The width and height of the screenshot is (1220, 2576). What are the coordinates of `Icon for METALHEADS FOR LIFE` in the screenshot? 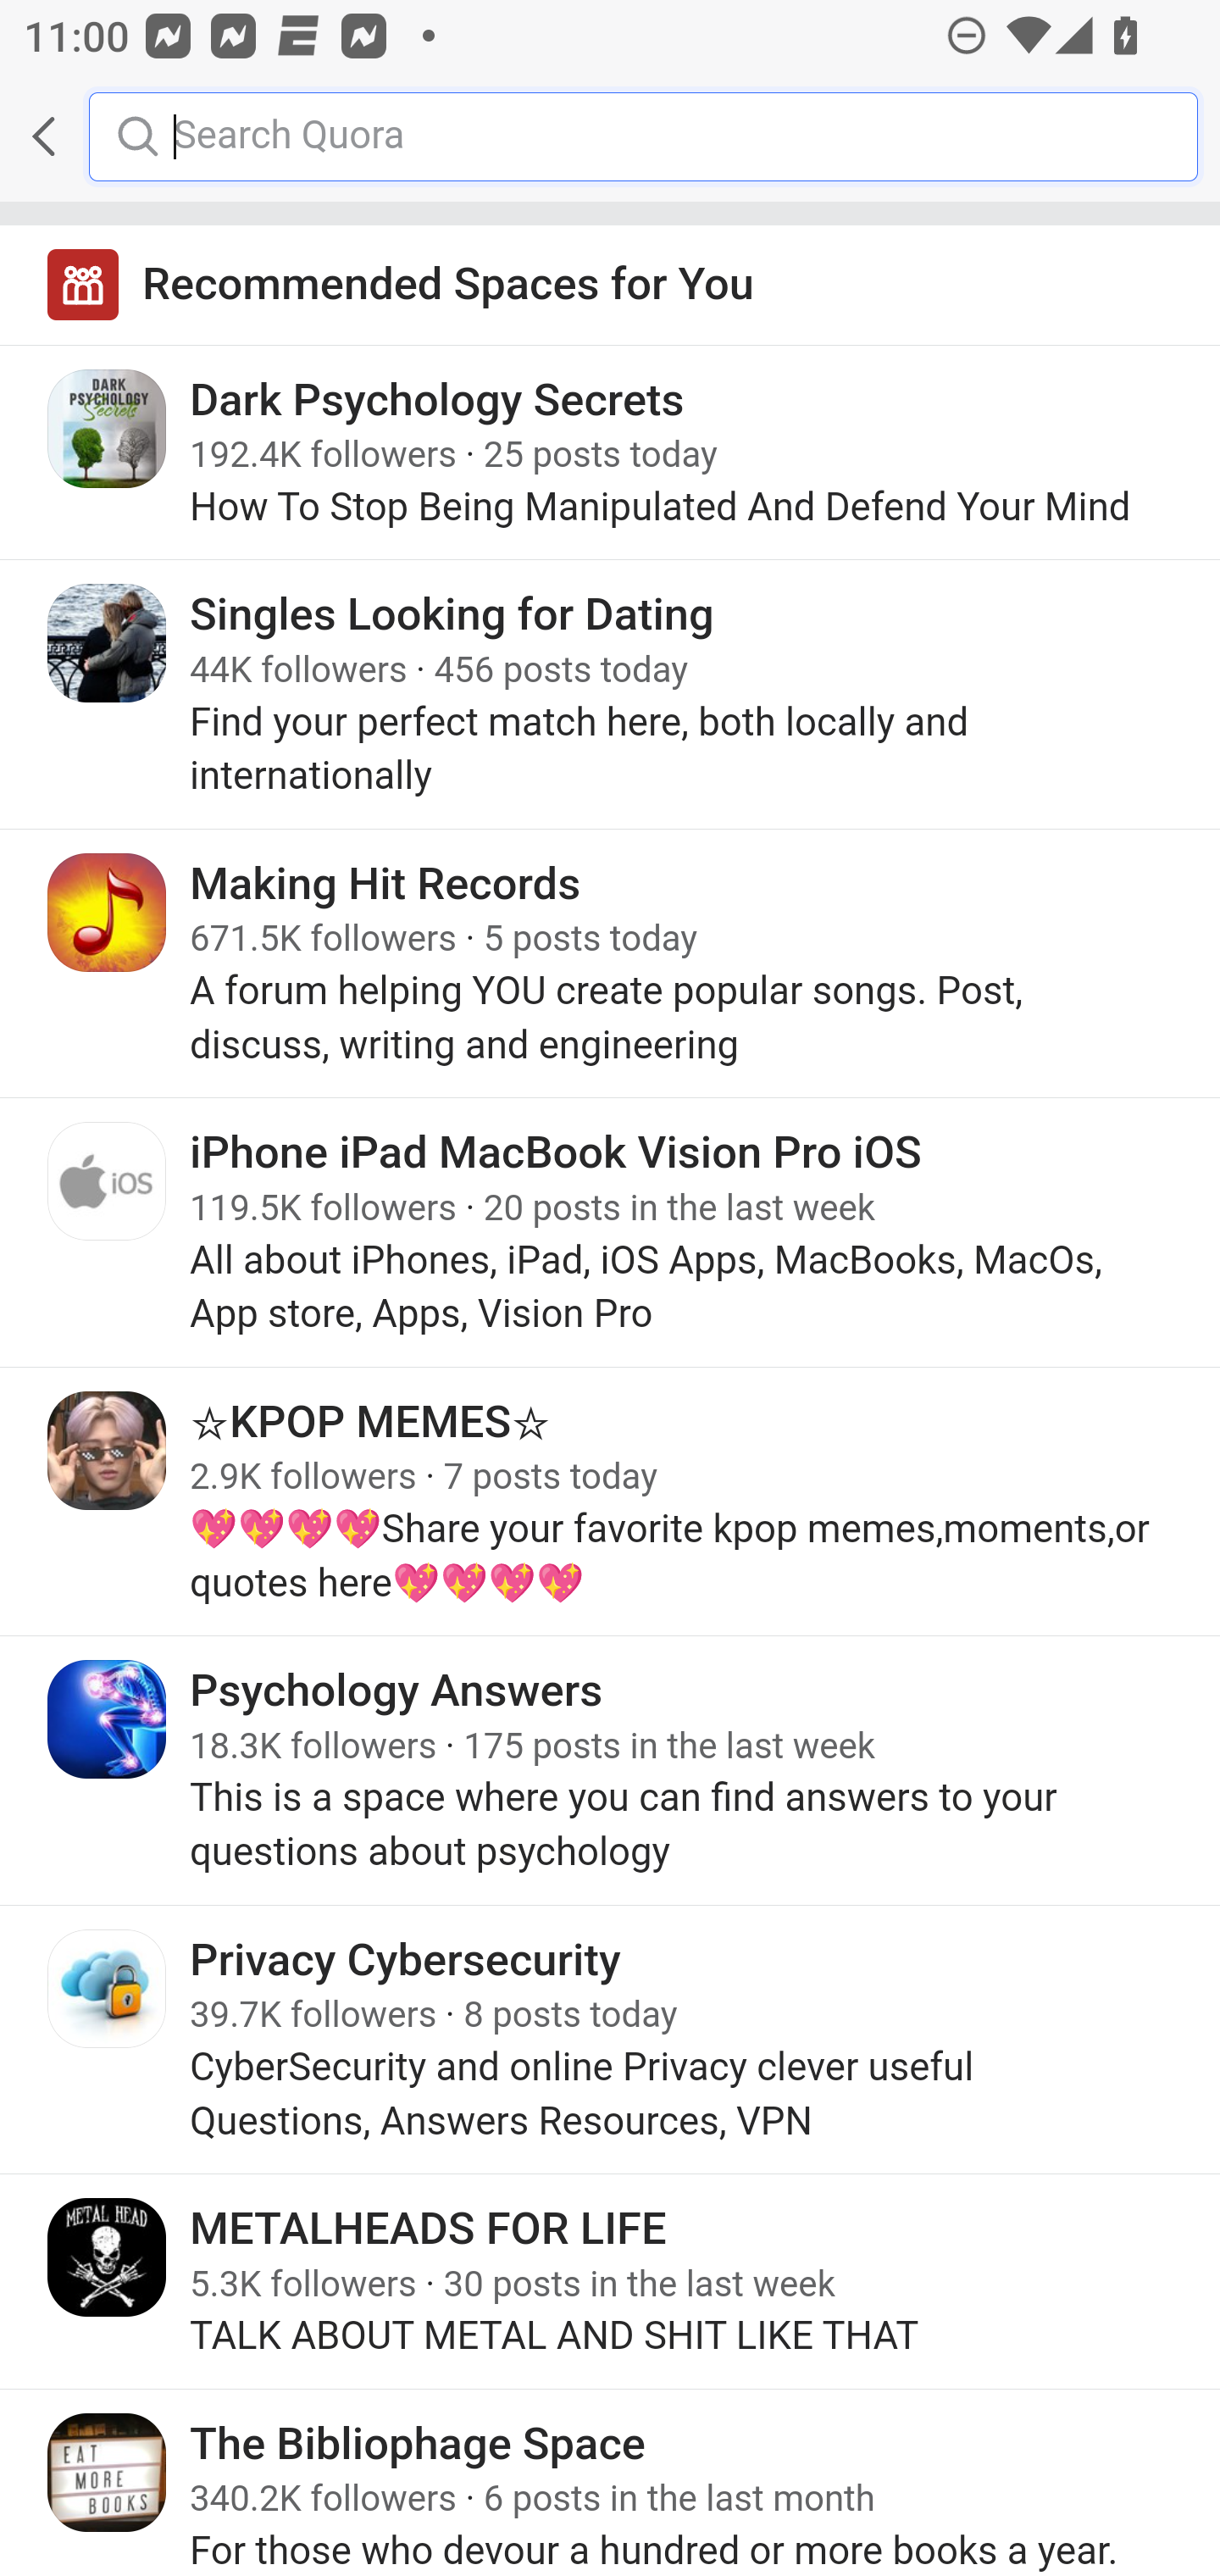 It's located at (108, 2257).